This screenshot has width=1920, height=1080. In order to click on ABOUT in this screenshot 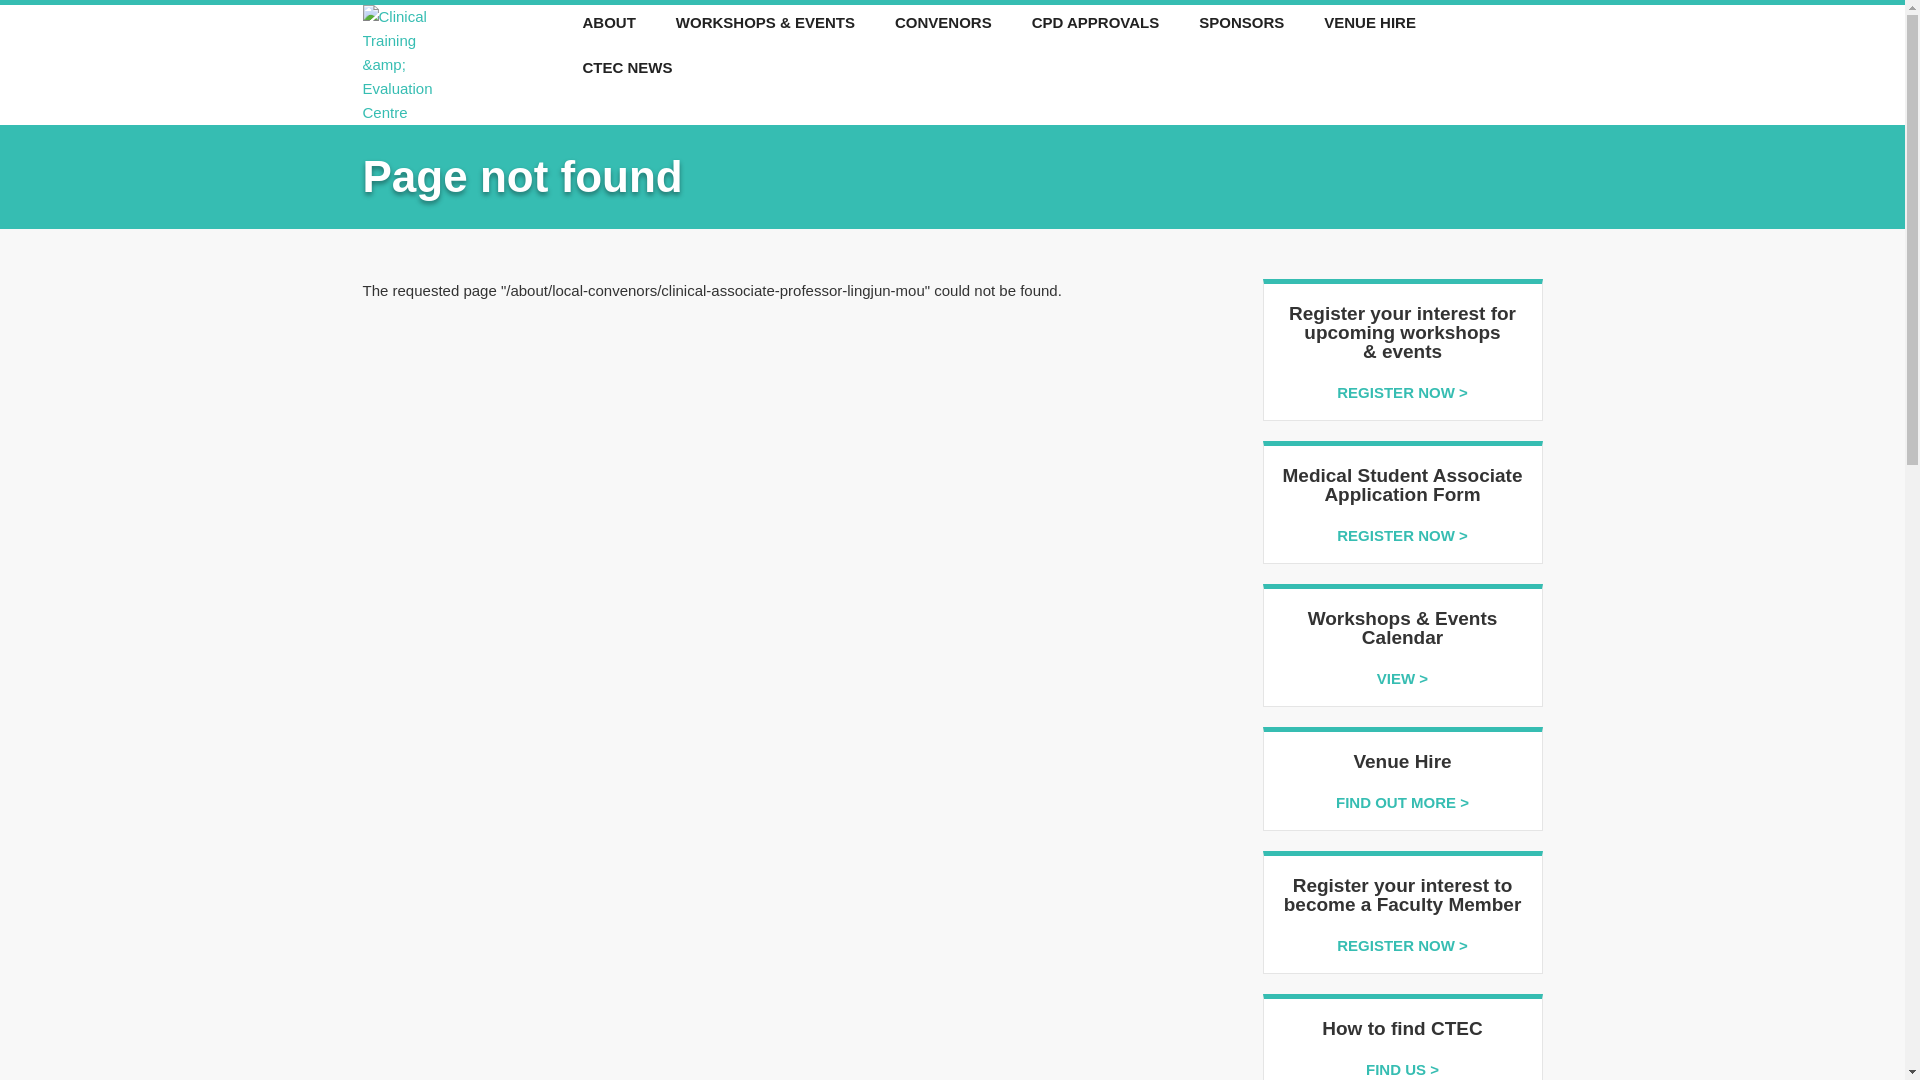, I will do `click(608, 22)`.